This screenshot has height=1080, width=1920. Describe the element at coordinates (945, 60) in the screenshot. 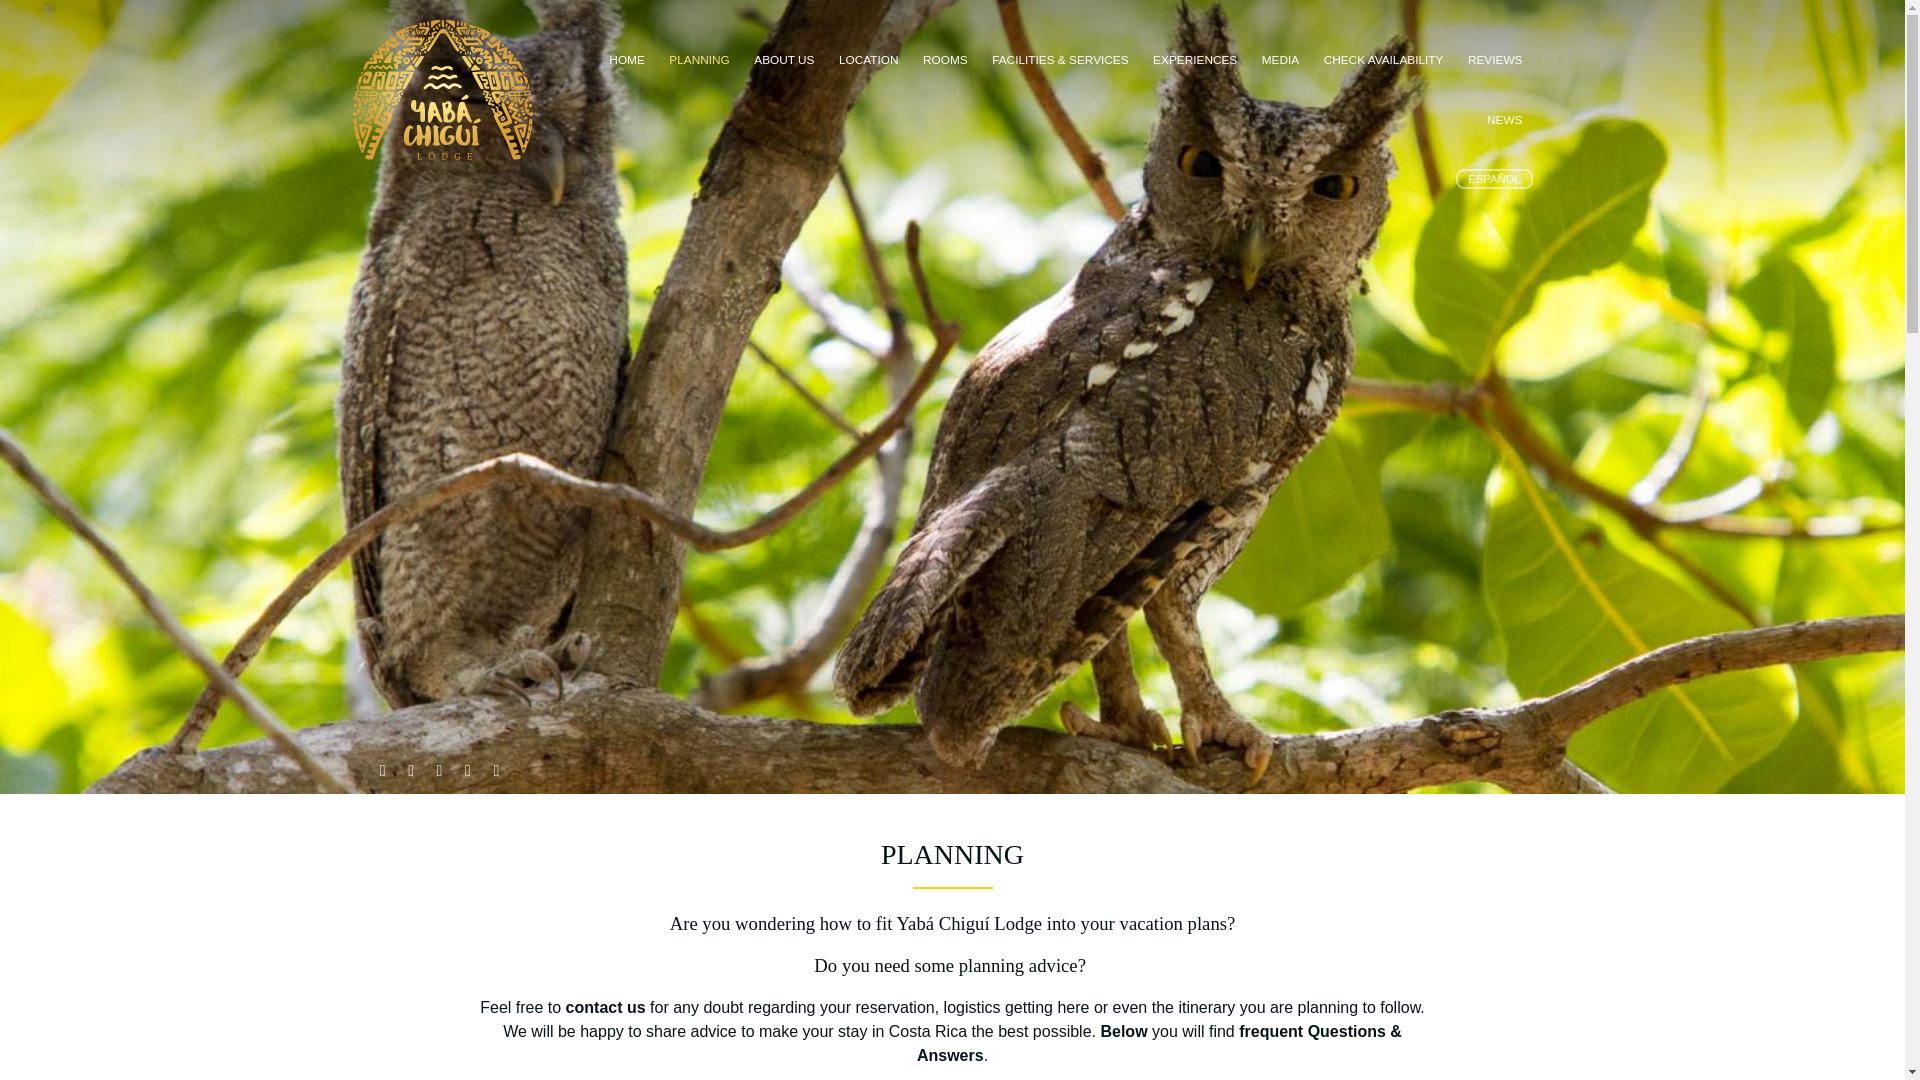

I see `Rooms` at that location.